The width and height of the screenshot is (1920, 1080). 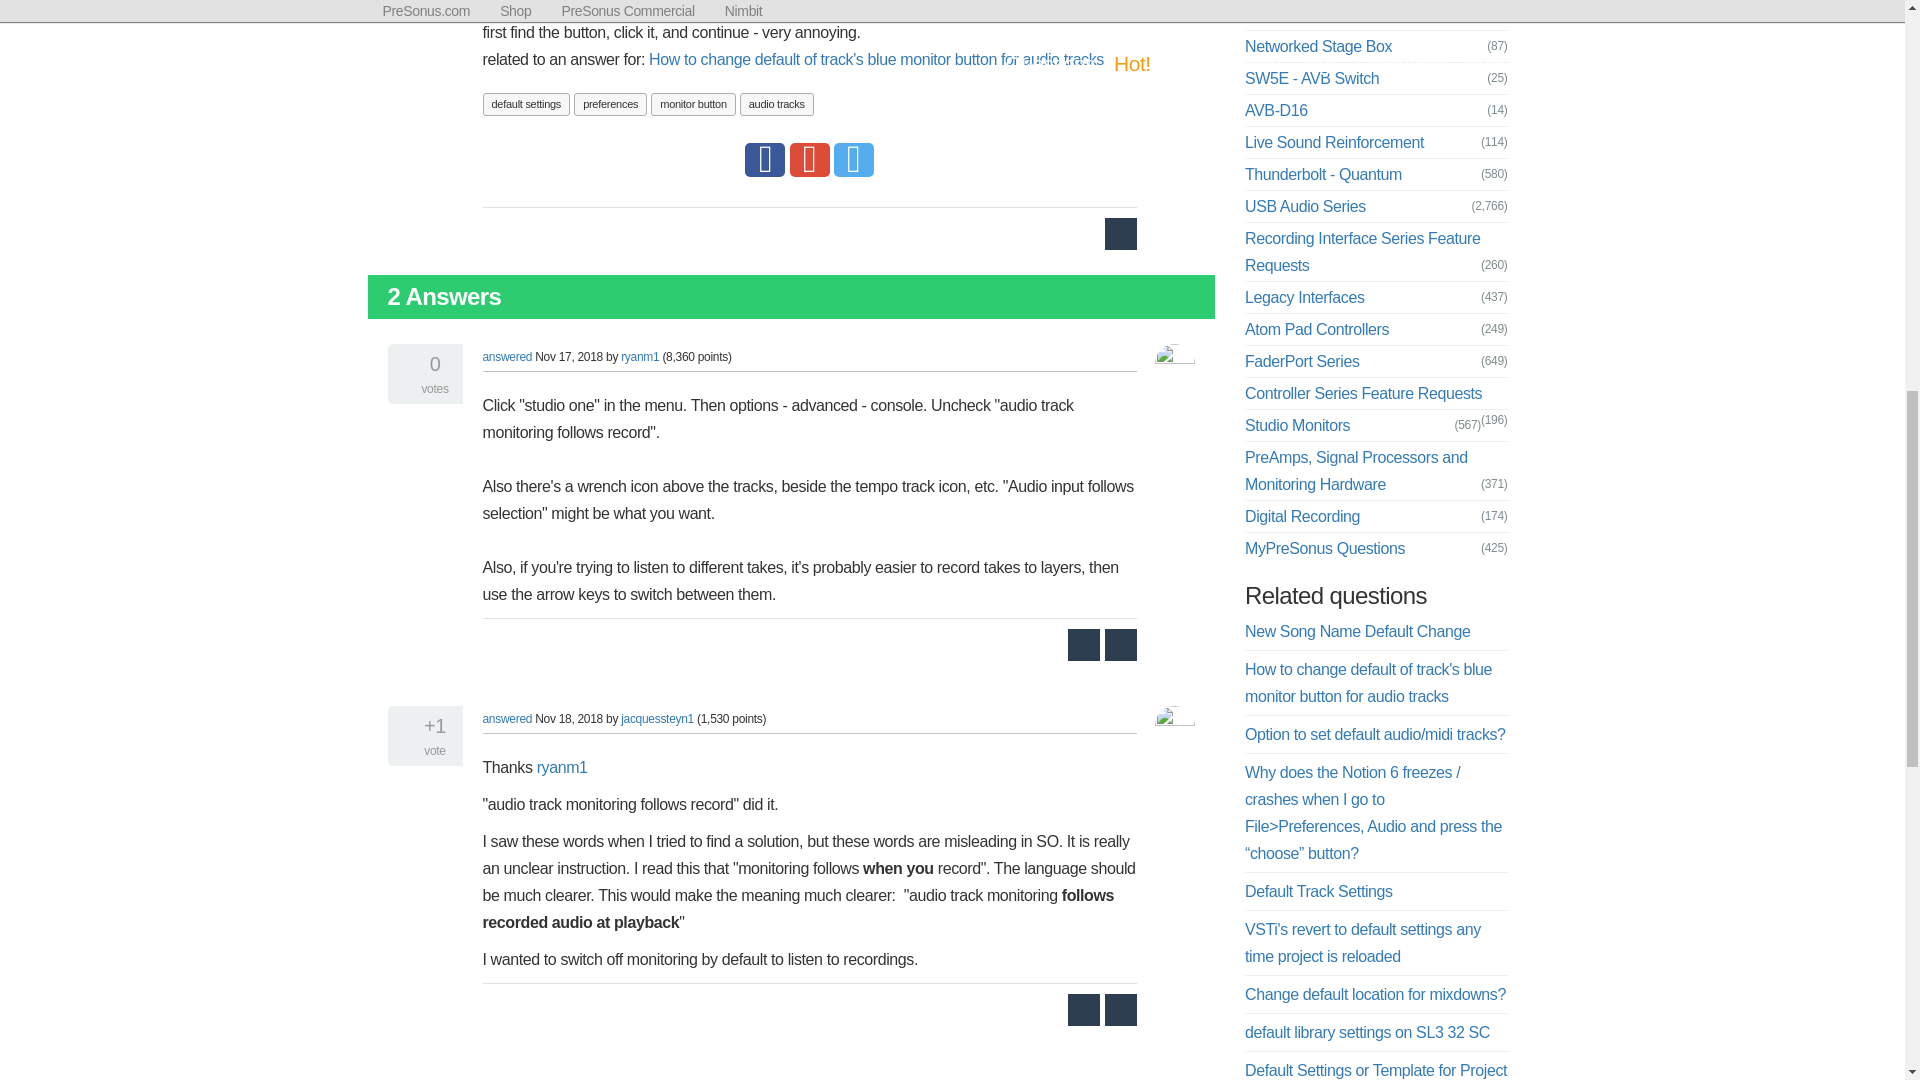 I want to click on flag, so click(x=1120, y=643).